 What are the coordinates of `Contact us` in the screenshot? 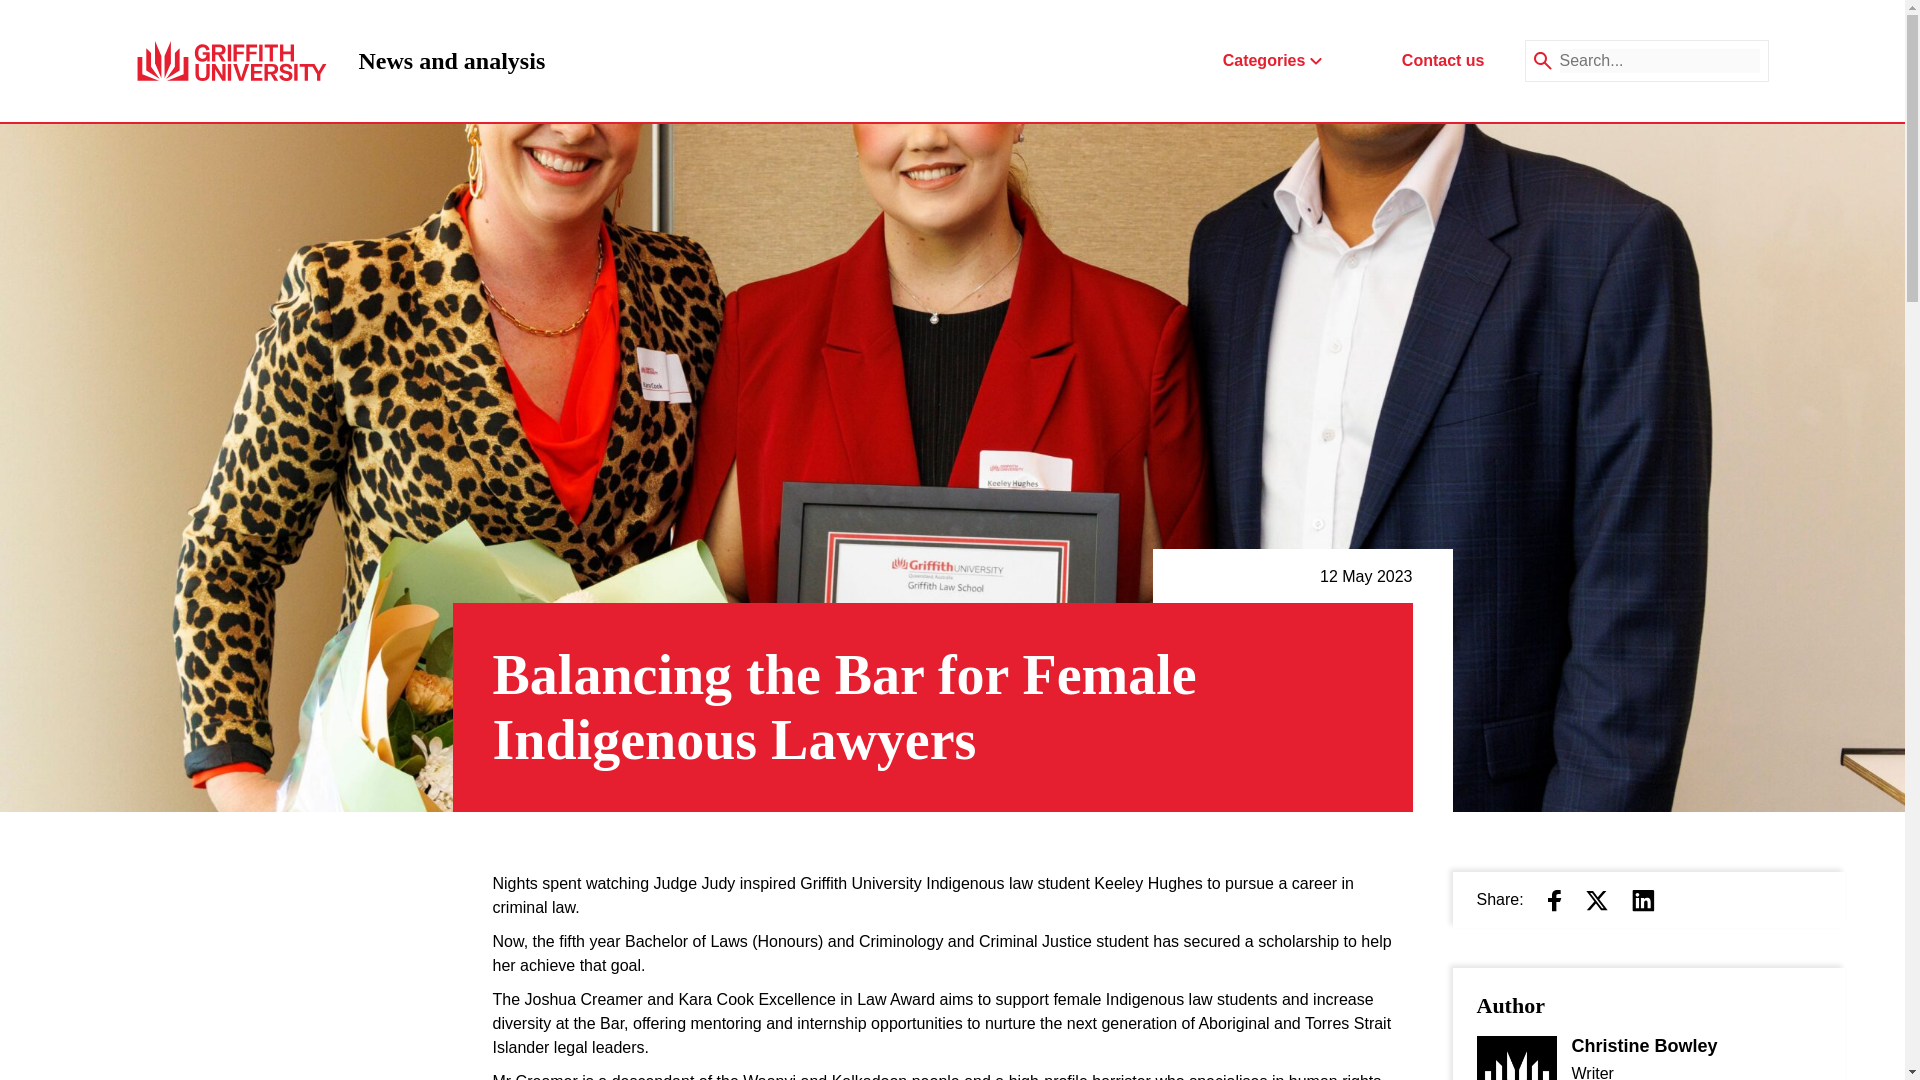 It's located at (1442, 60).